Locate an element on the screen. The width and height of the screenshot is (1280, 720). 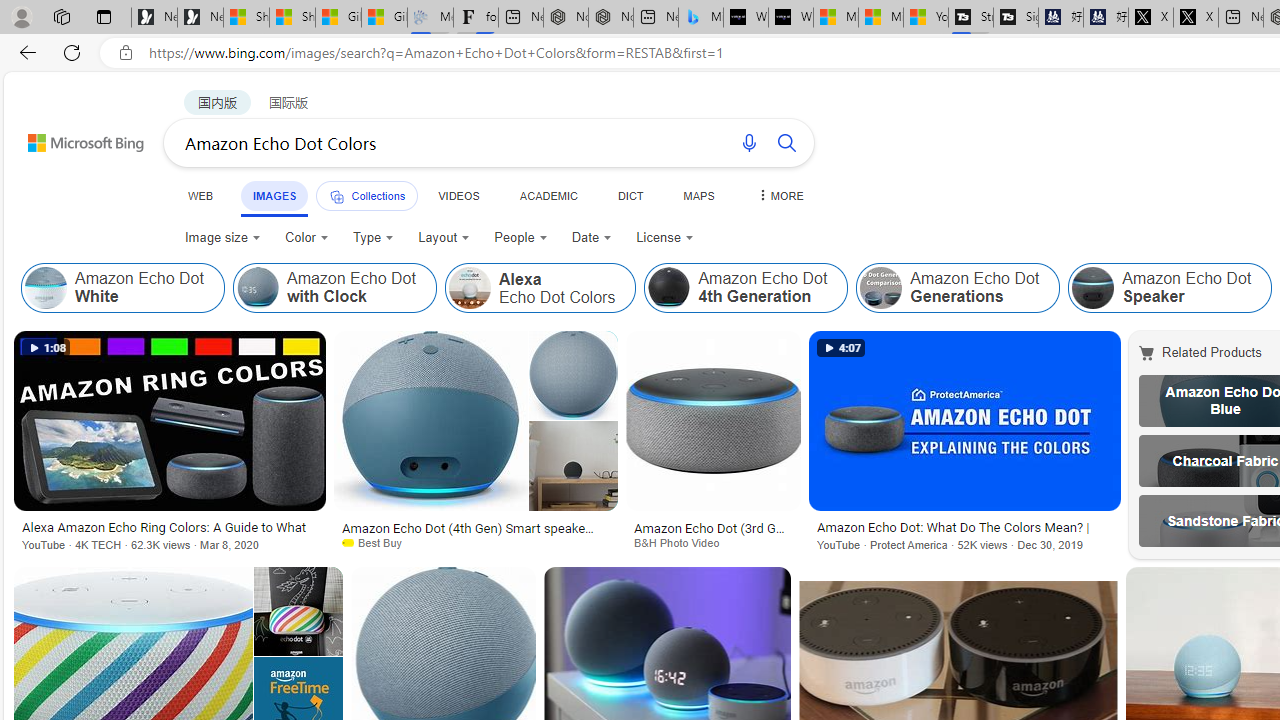
Dropdown Menu is located at coordinates (779, 195).